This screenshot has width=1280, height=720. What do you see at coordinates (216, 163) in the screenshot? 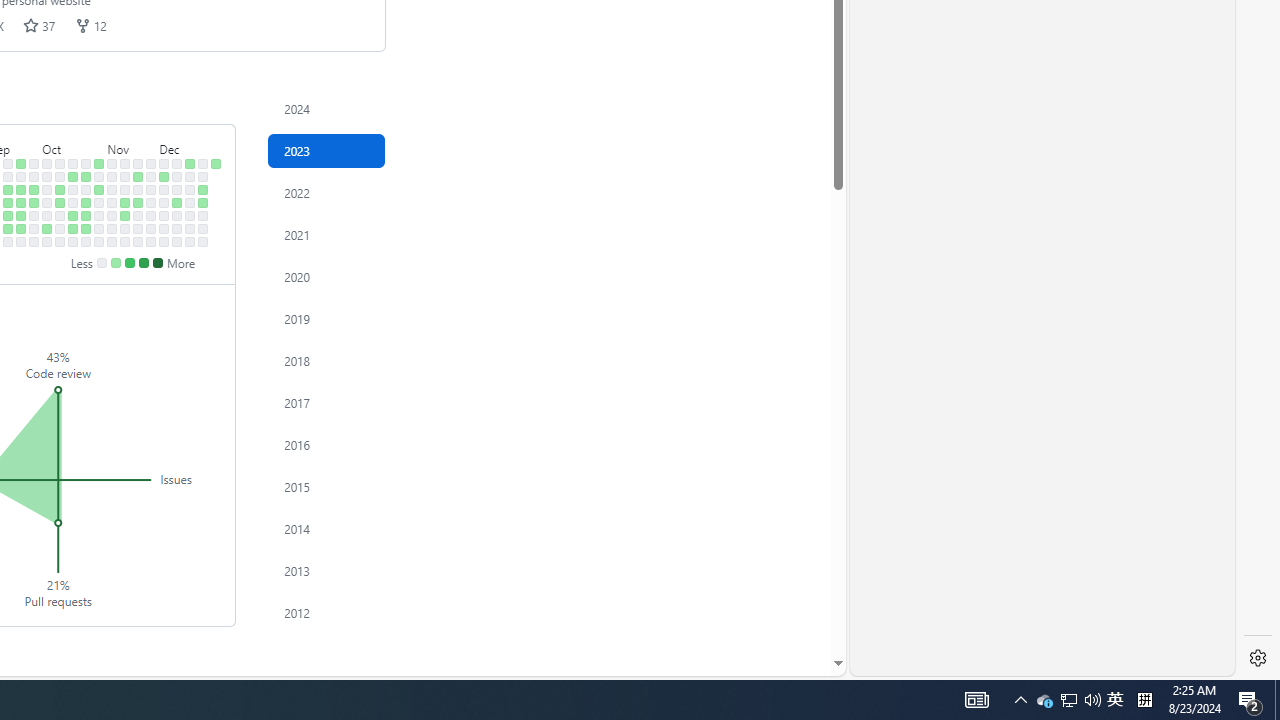
I see `1 contribution on December 31st.` at bounding box center [216, 163].